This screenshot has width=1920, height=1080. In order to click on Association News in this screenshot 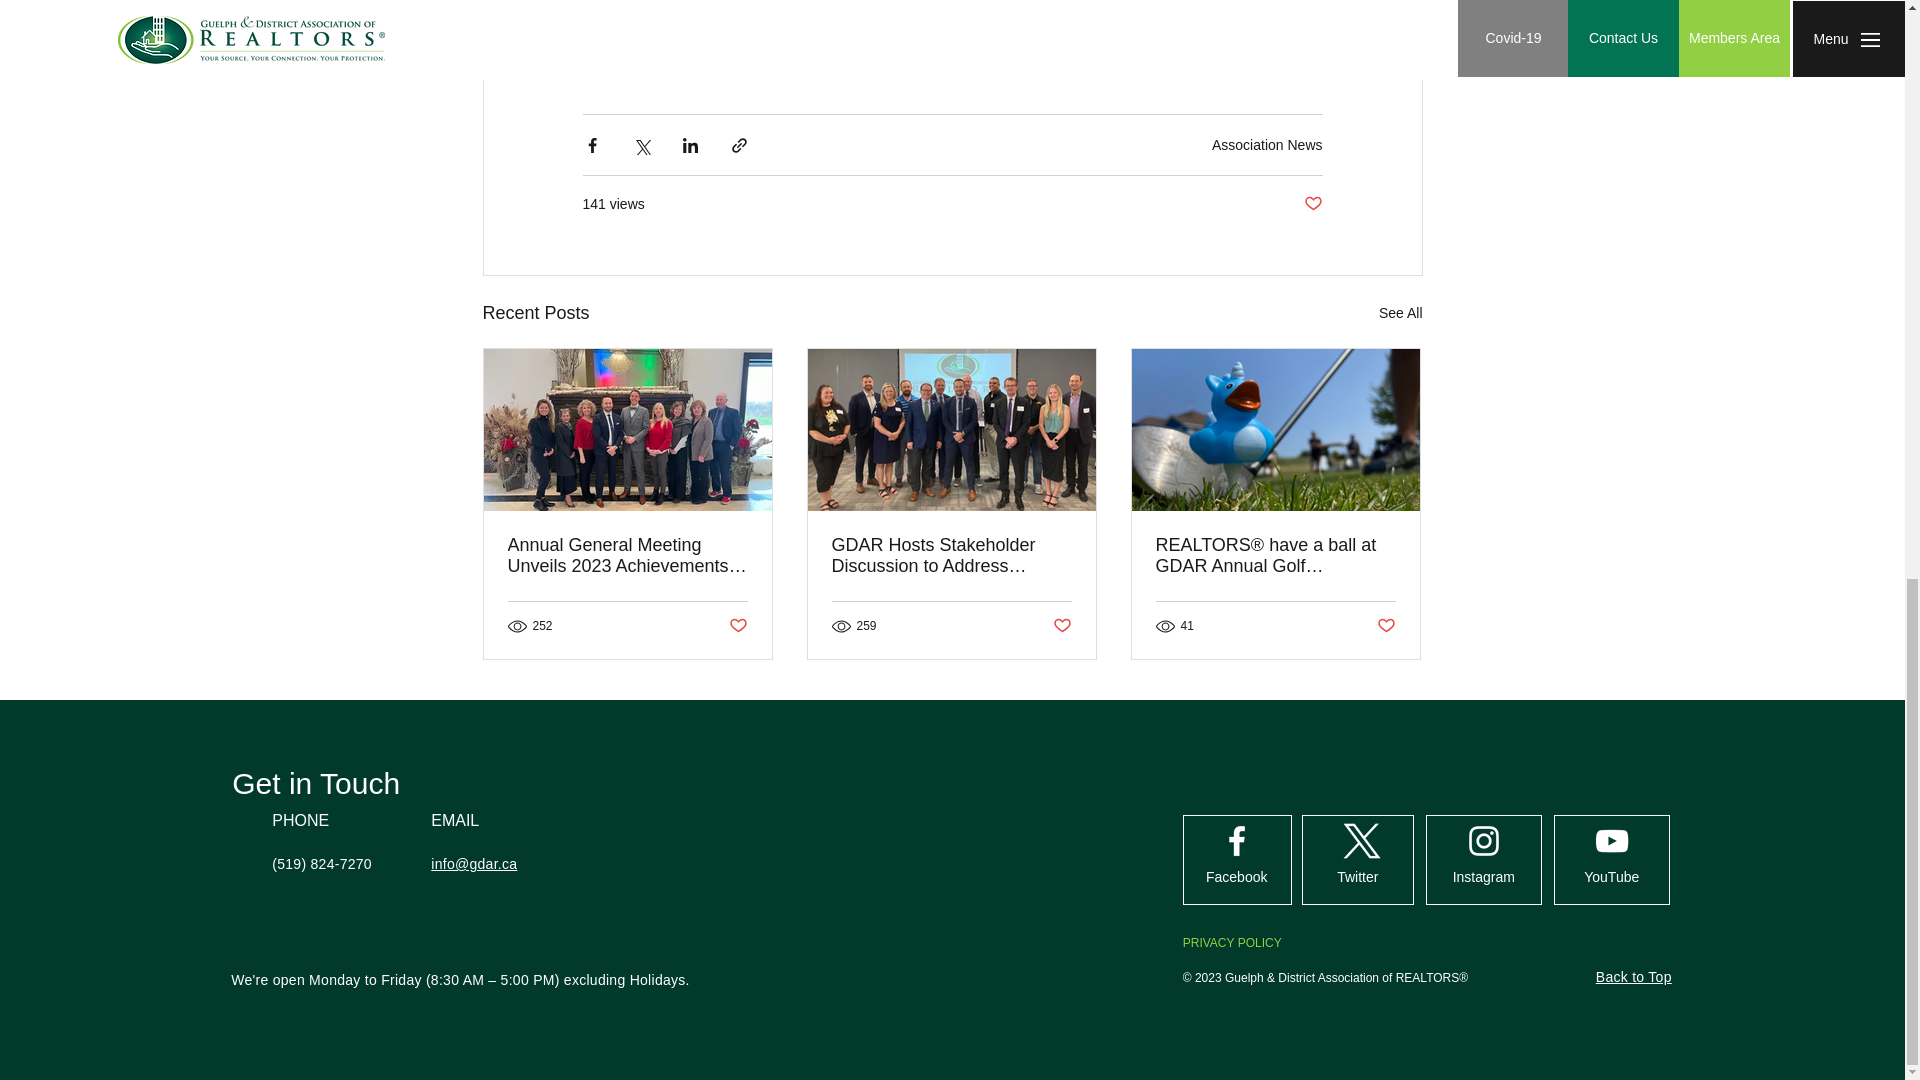, I will do `click(1266, 145)`.